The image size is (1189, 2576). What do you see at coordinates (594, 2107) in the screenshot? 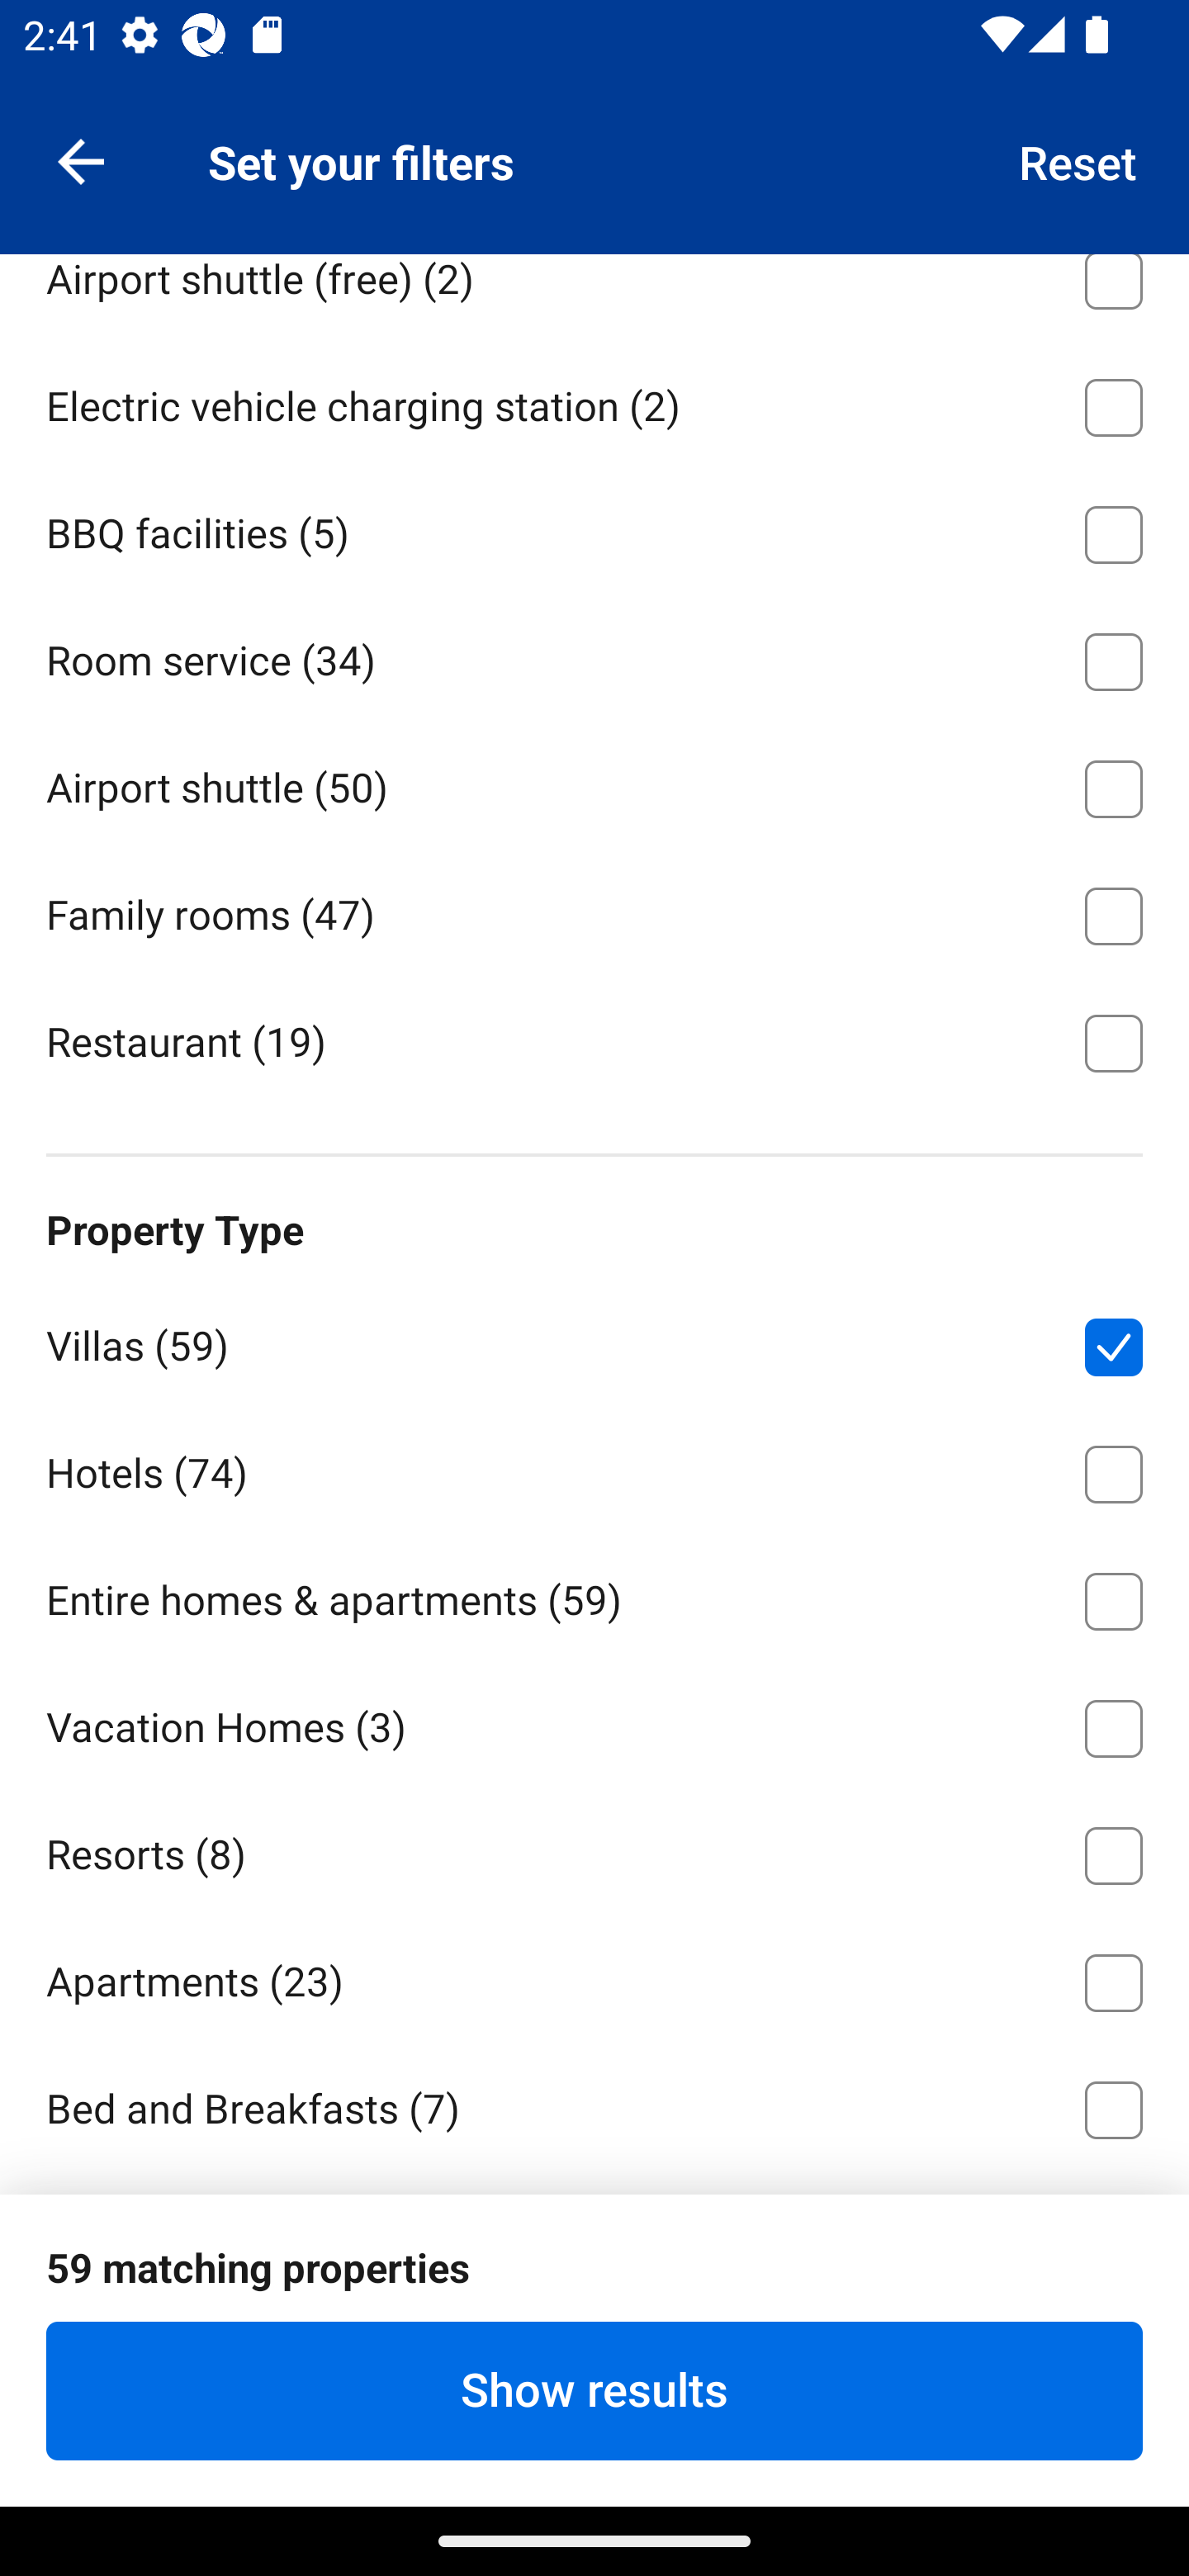
I see `Bed and Breakfasts ⁦(7)` at bounding box center [594, 2107].